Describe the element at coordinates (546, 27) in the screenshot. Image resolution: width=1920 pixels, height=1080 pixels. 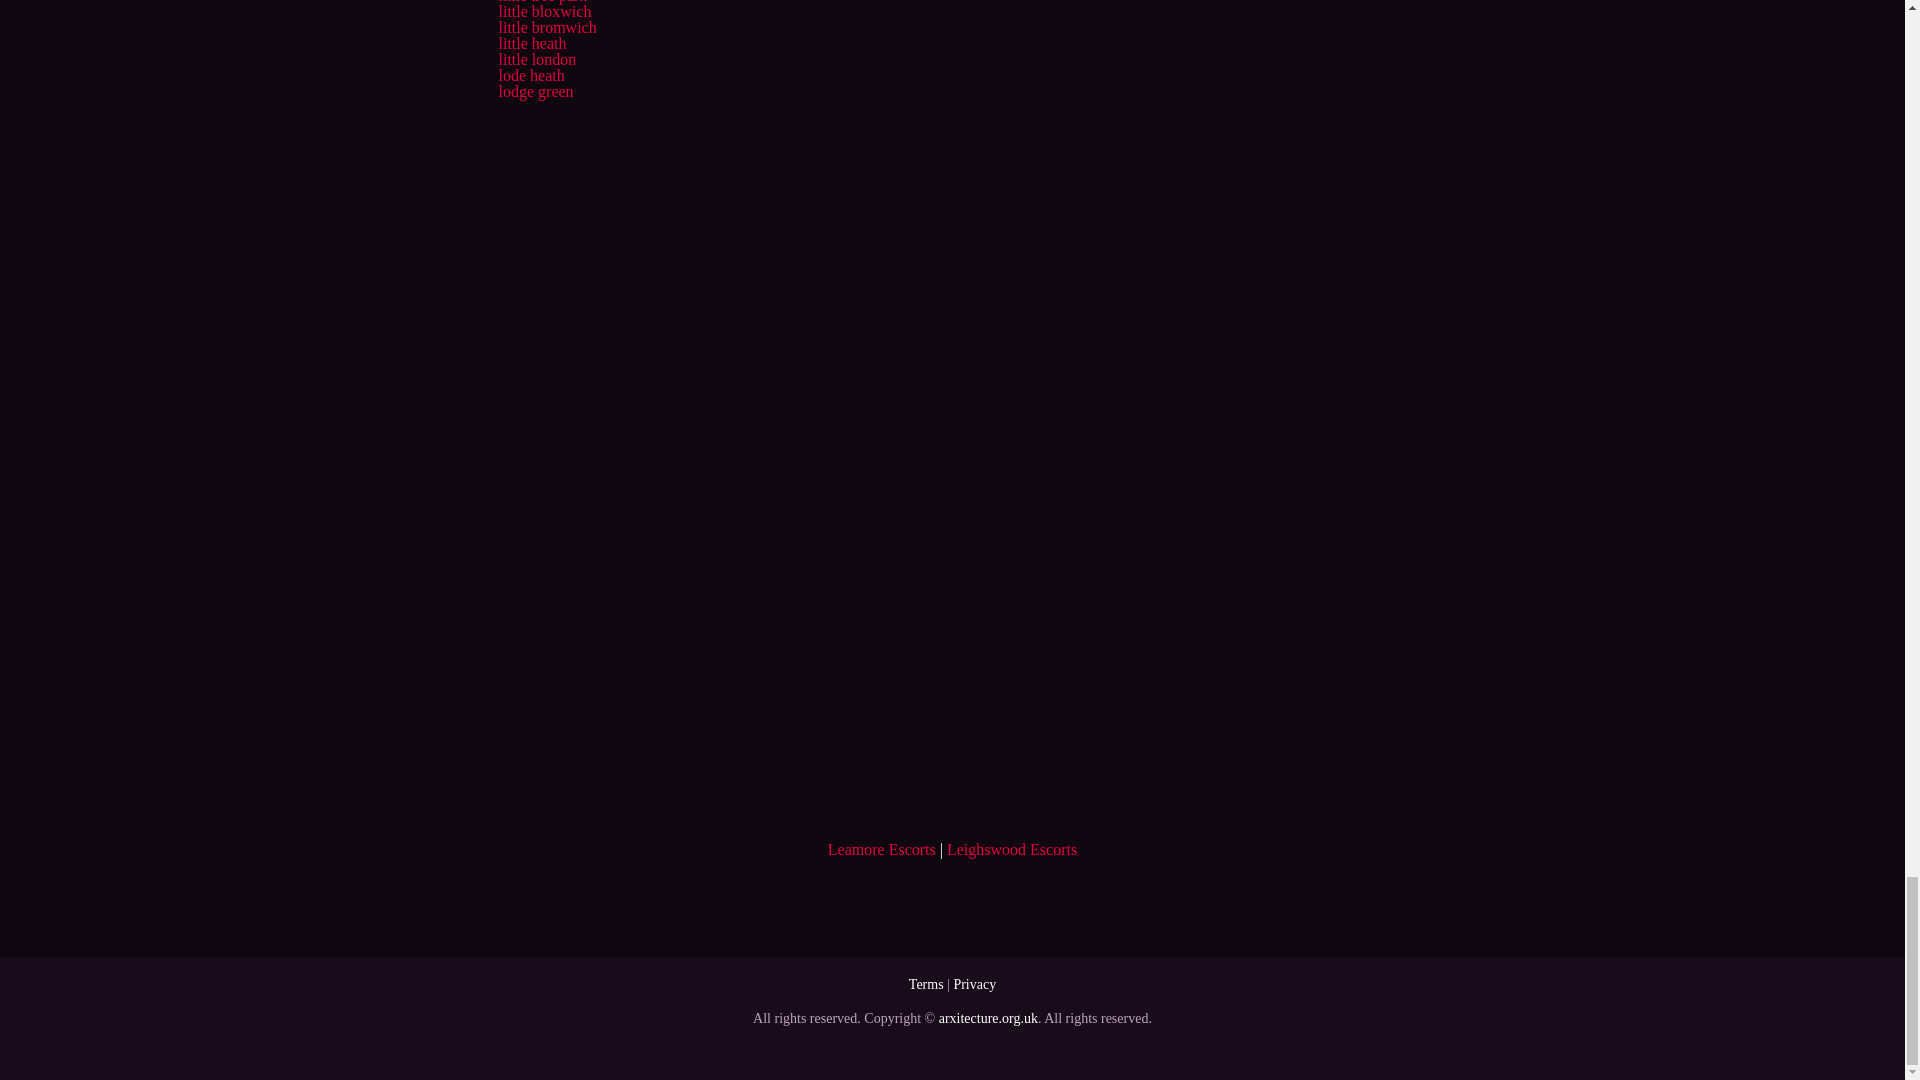
I see `little bromwich` at that location.